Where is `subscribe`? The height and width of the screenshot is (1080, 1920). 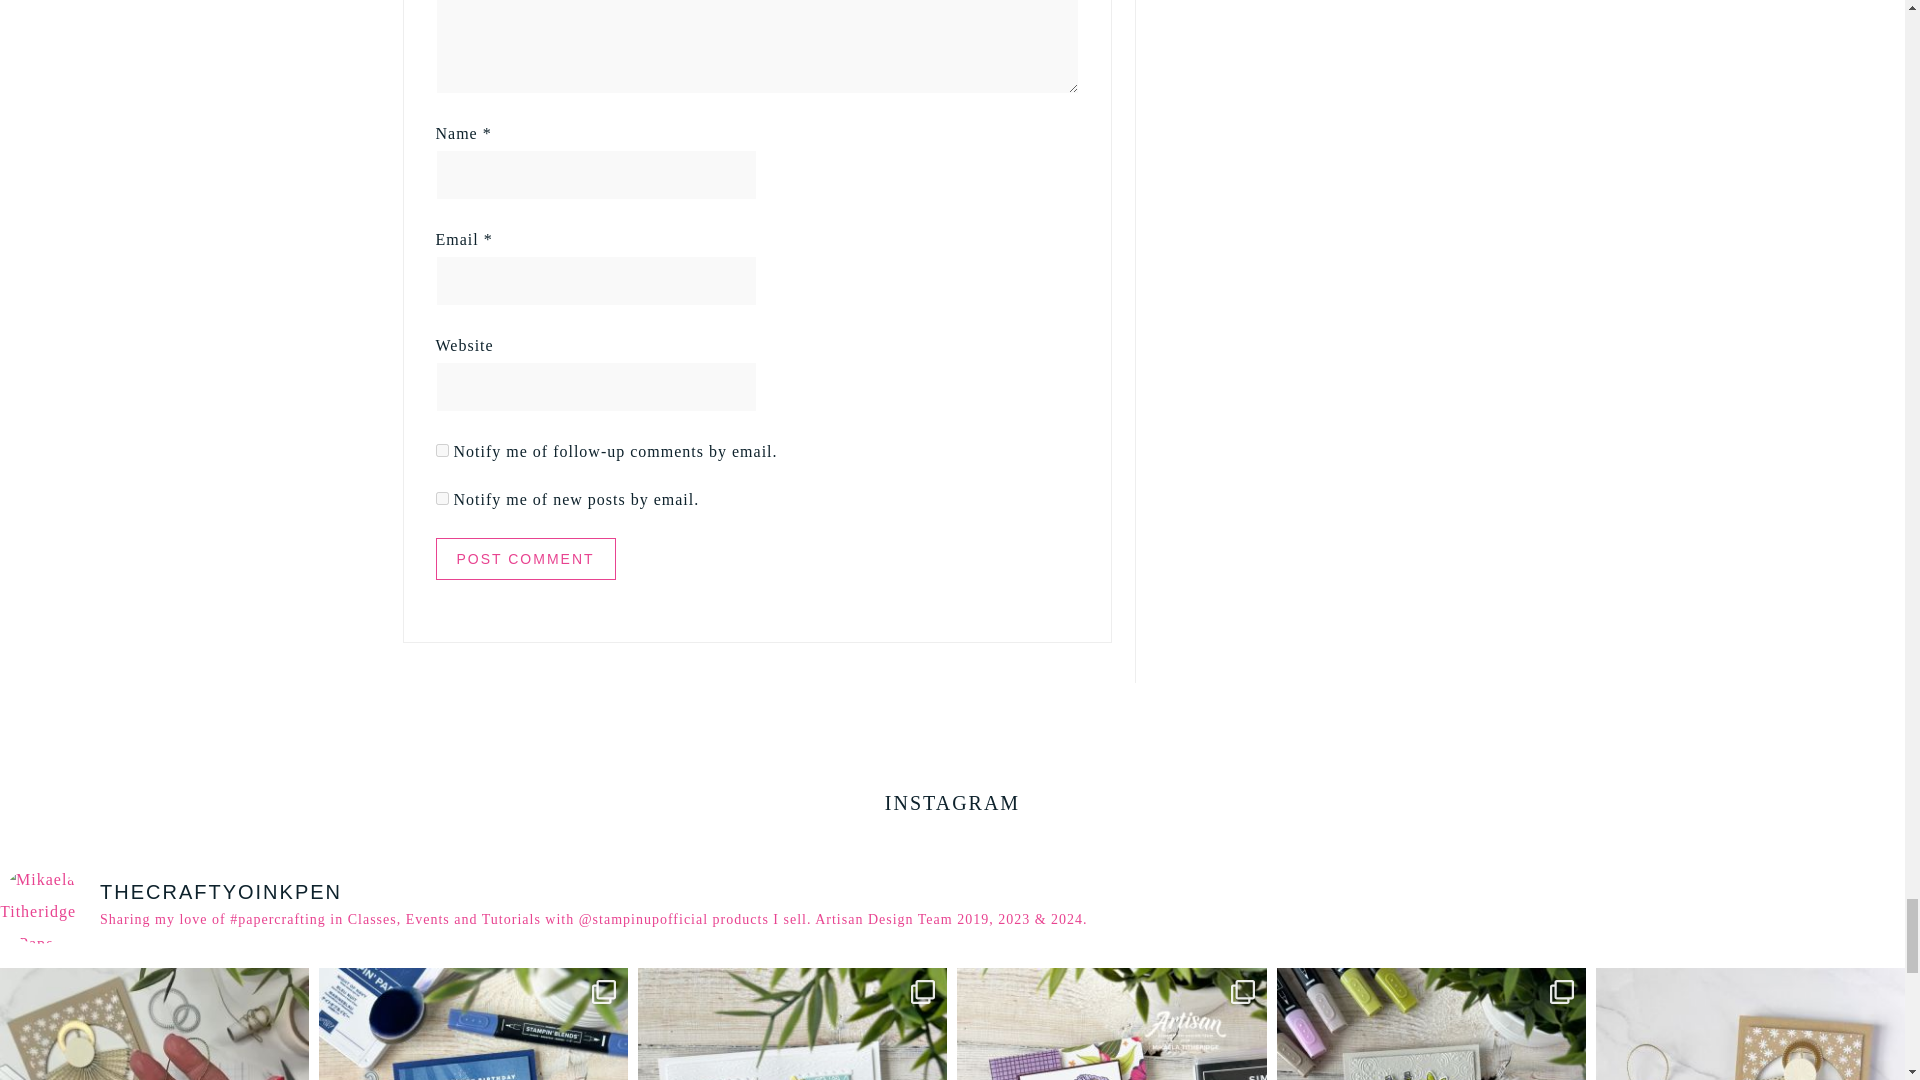
subscribe is located at coordinates (442, 450).